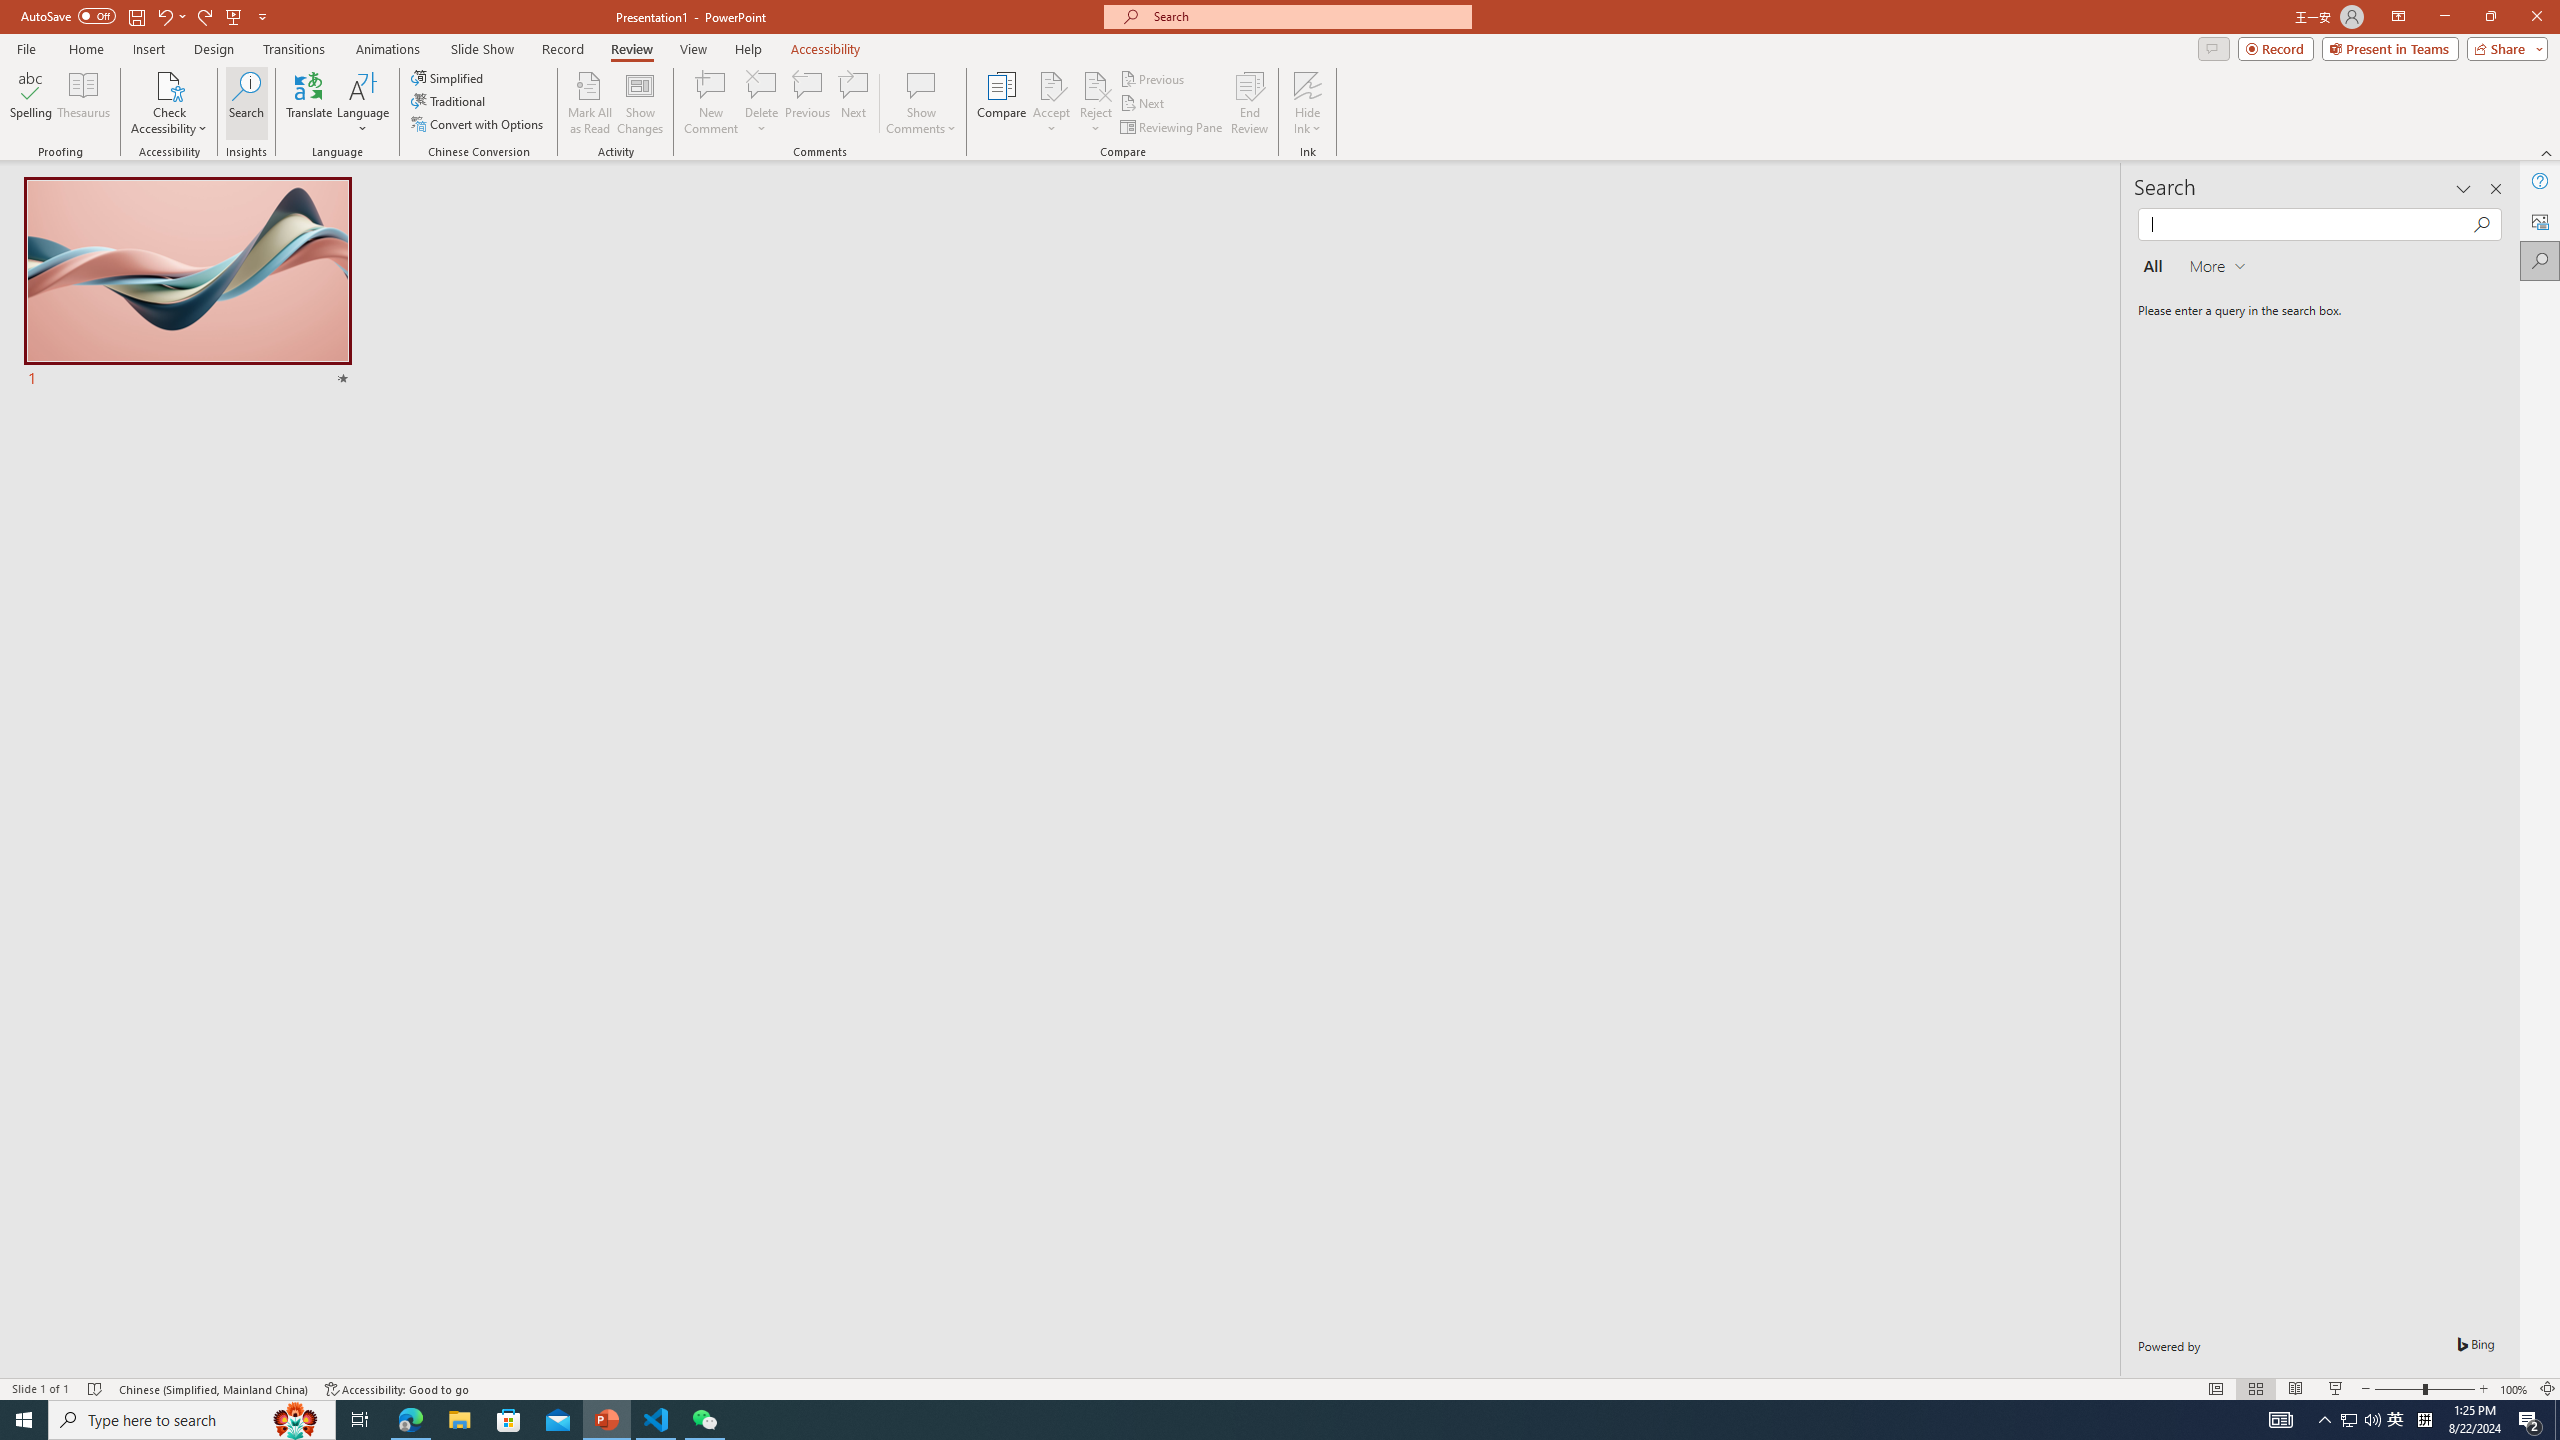 This screenshot has height=1440, width=2560. What do you see at coordinates (363, 103) in the screenshot?
I see `Language` at bounding box center [363, 103].